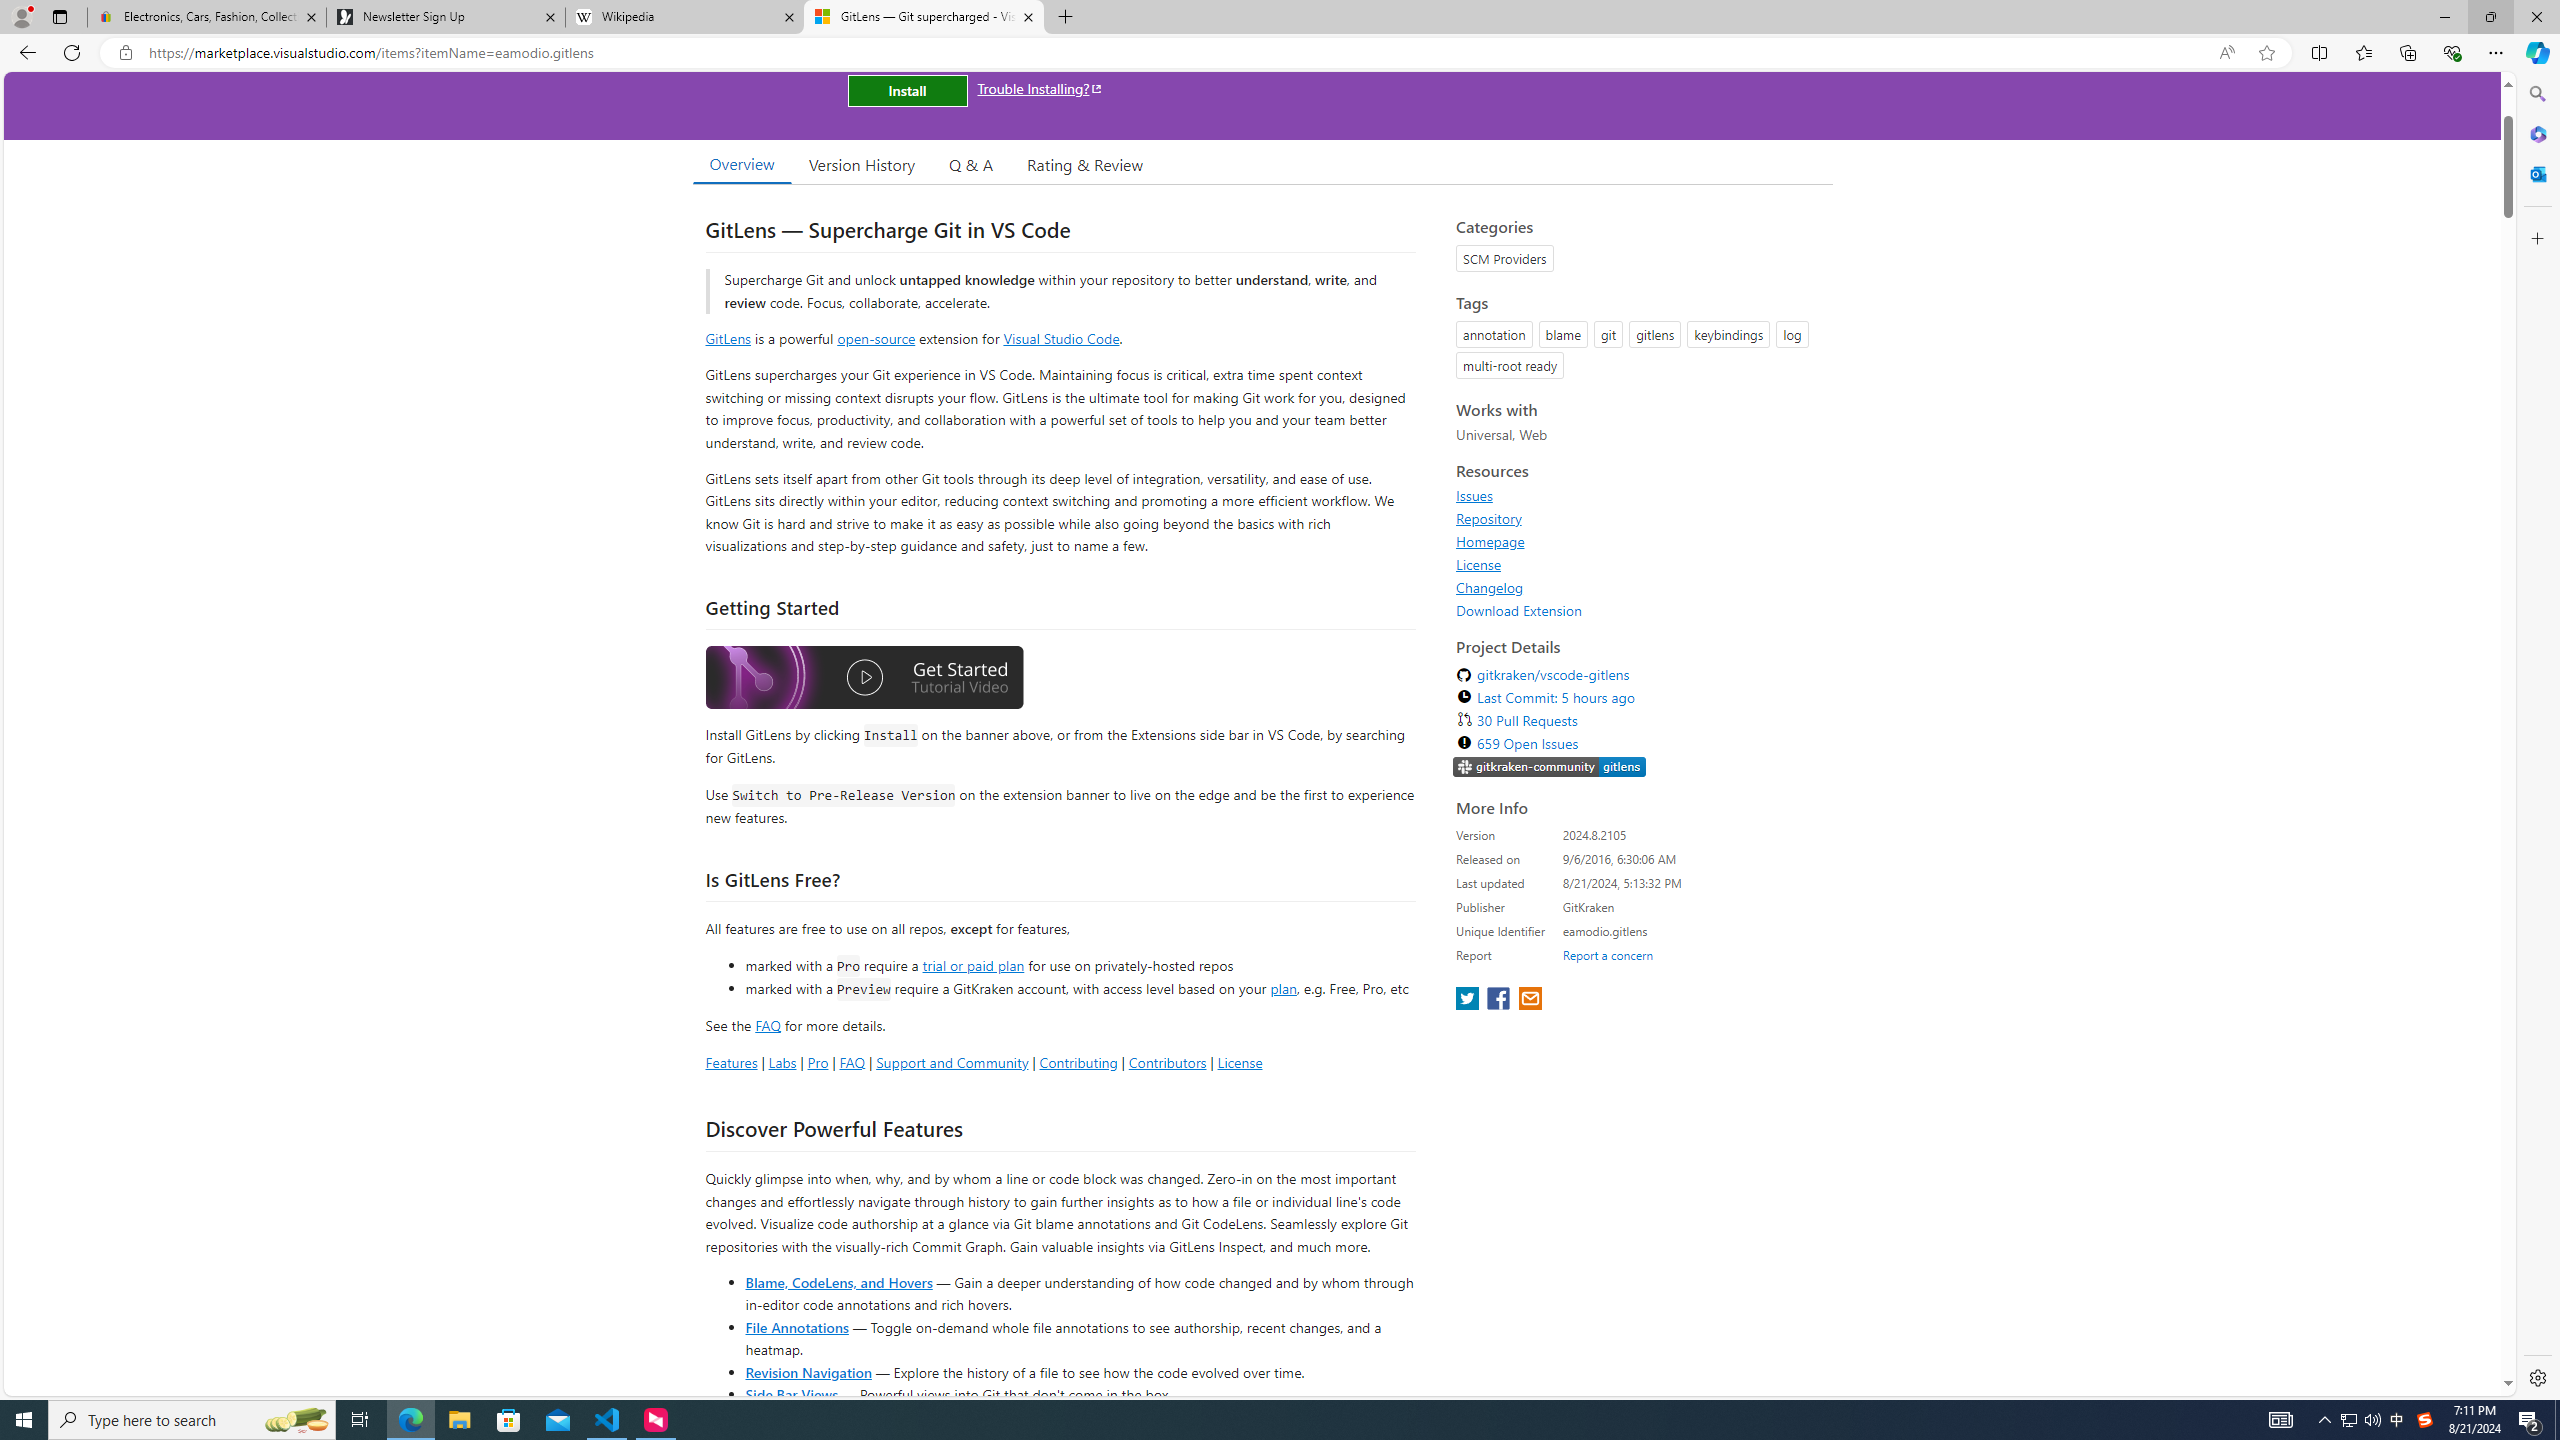  What do you see at coordinates (972, 964) in the screenshot?
I see `trial or paid plan` at bounding box center [972, 964].